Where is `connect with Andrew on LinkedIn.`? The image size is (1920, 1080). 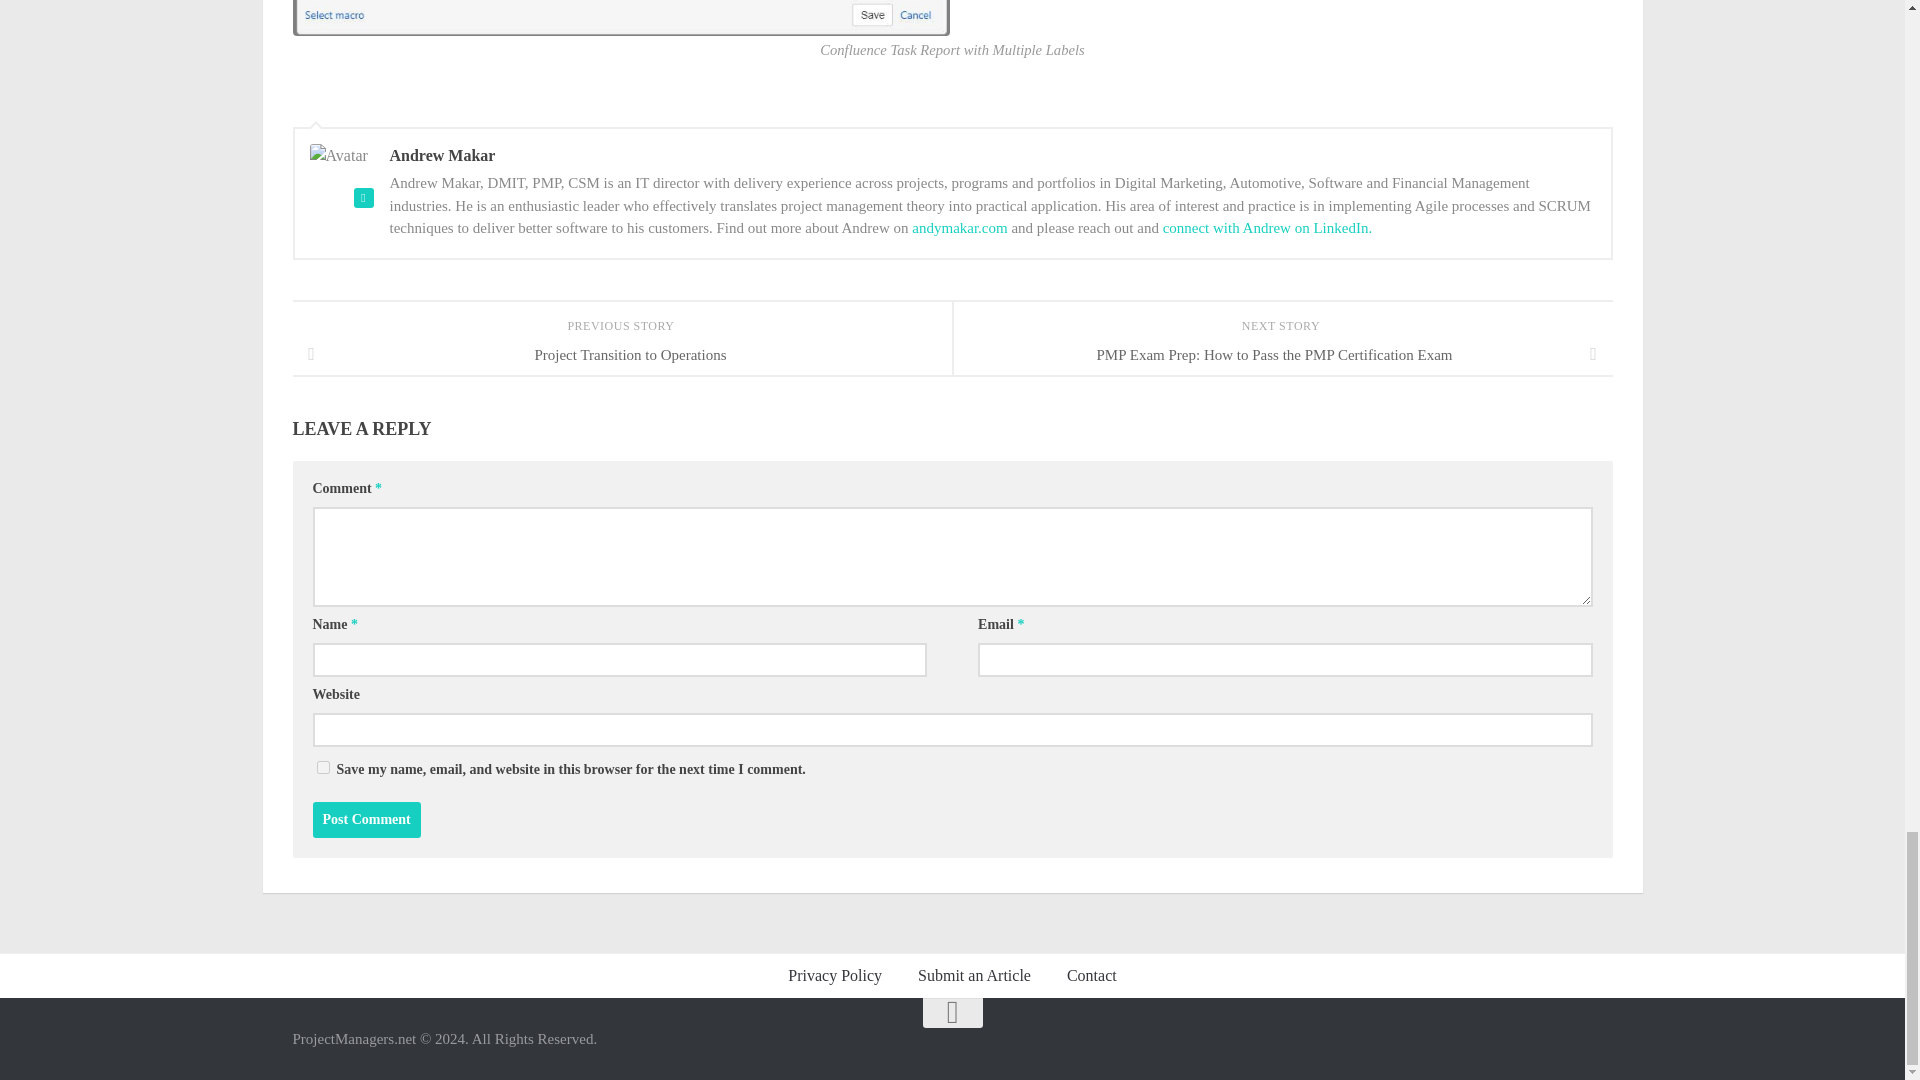 connect with Andrew on LinkedIn. is located at coordinates (1268, 228).